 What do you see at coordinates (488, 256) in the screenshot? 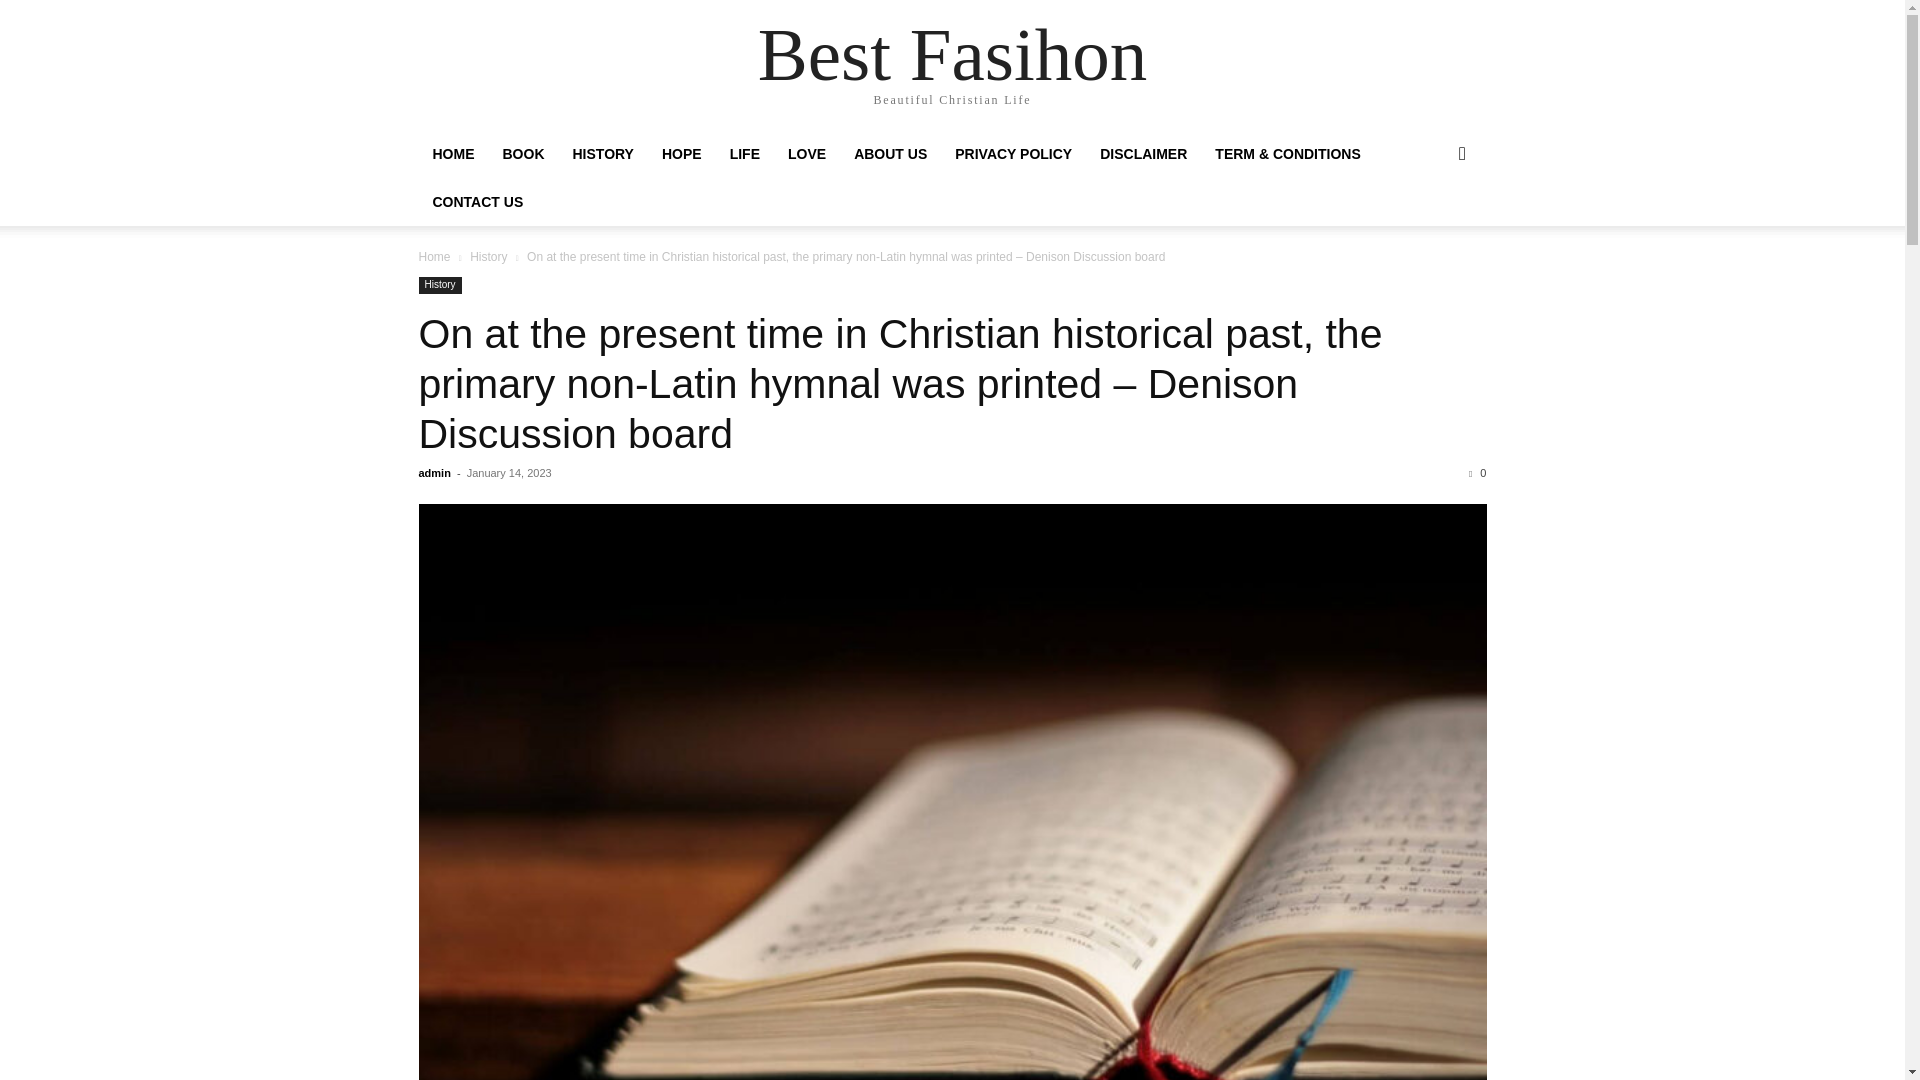
I see `History` at bounding box center [488, 256].